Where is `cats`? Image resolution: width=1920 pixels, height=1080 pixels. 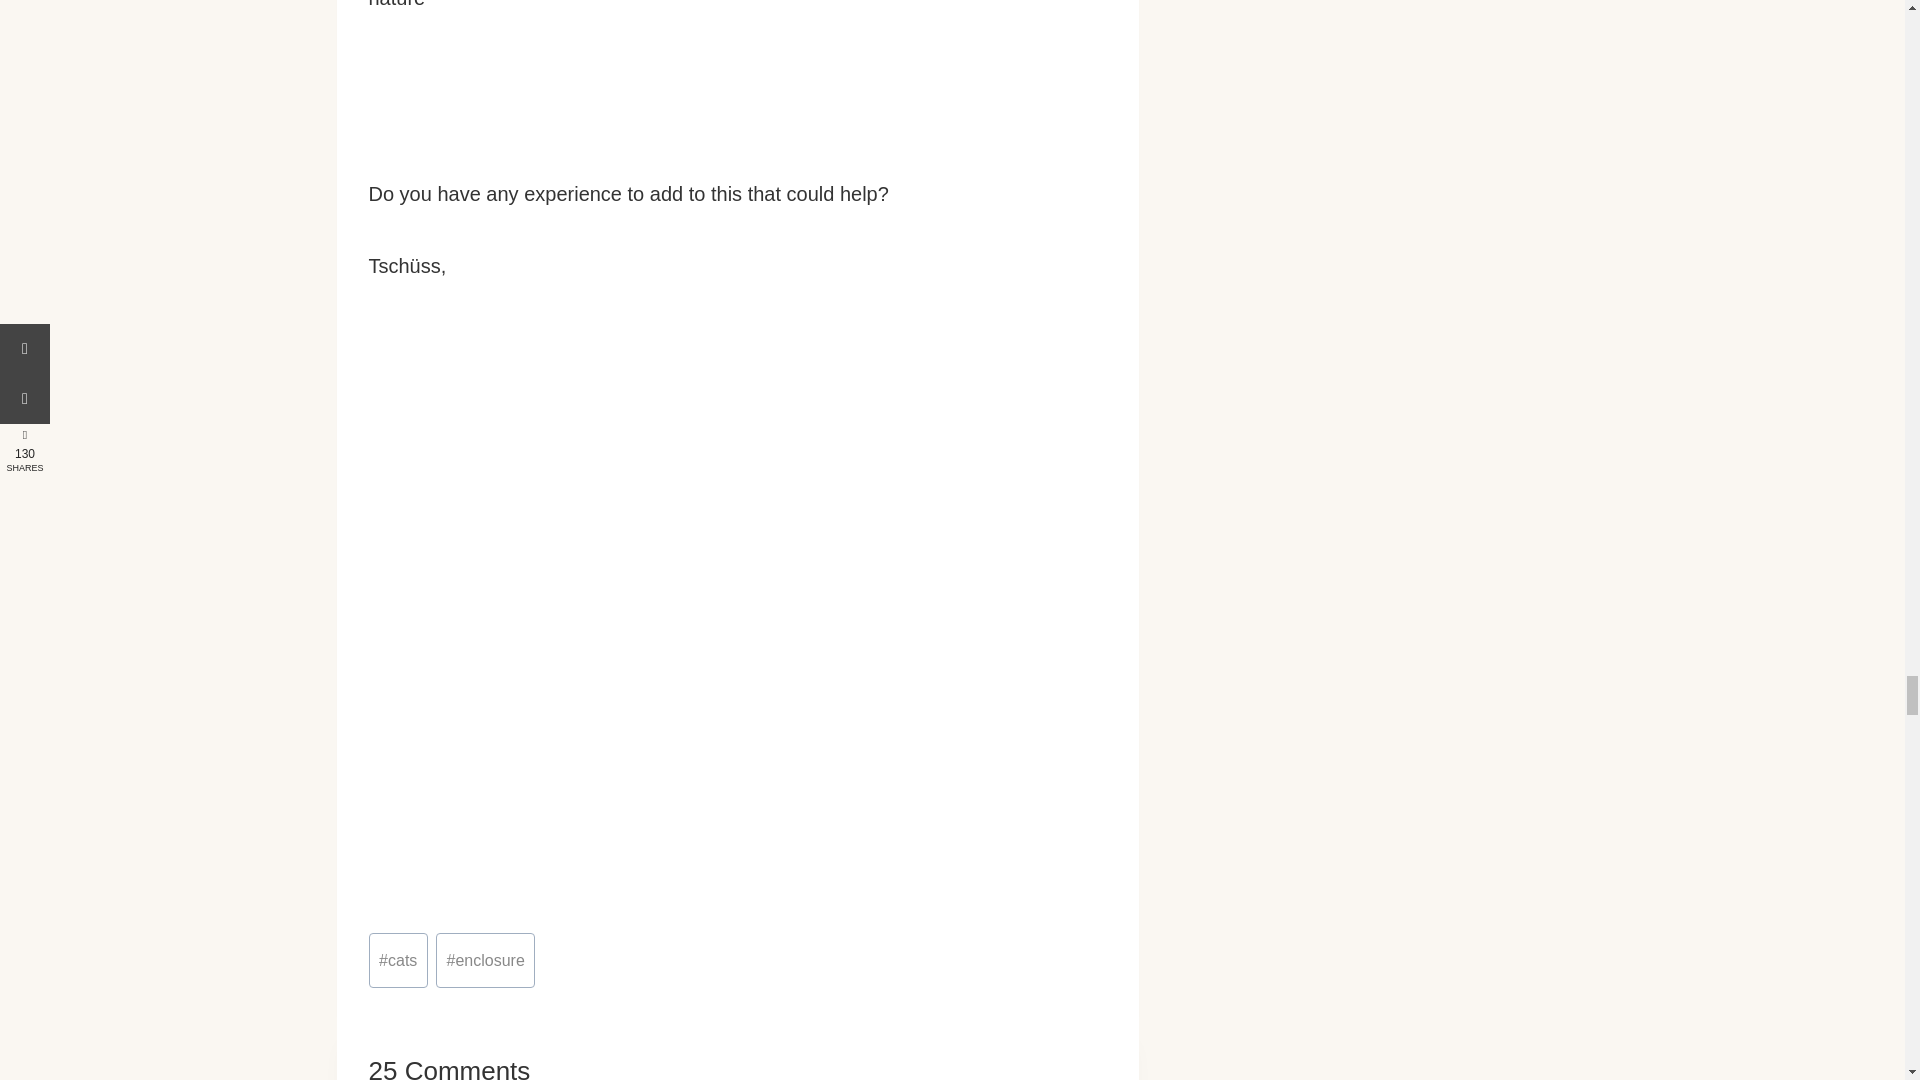 cats is located at coordinates (397, 960).